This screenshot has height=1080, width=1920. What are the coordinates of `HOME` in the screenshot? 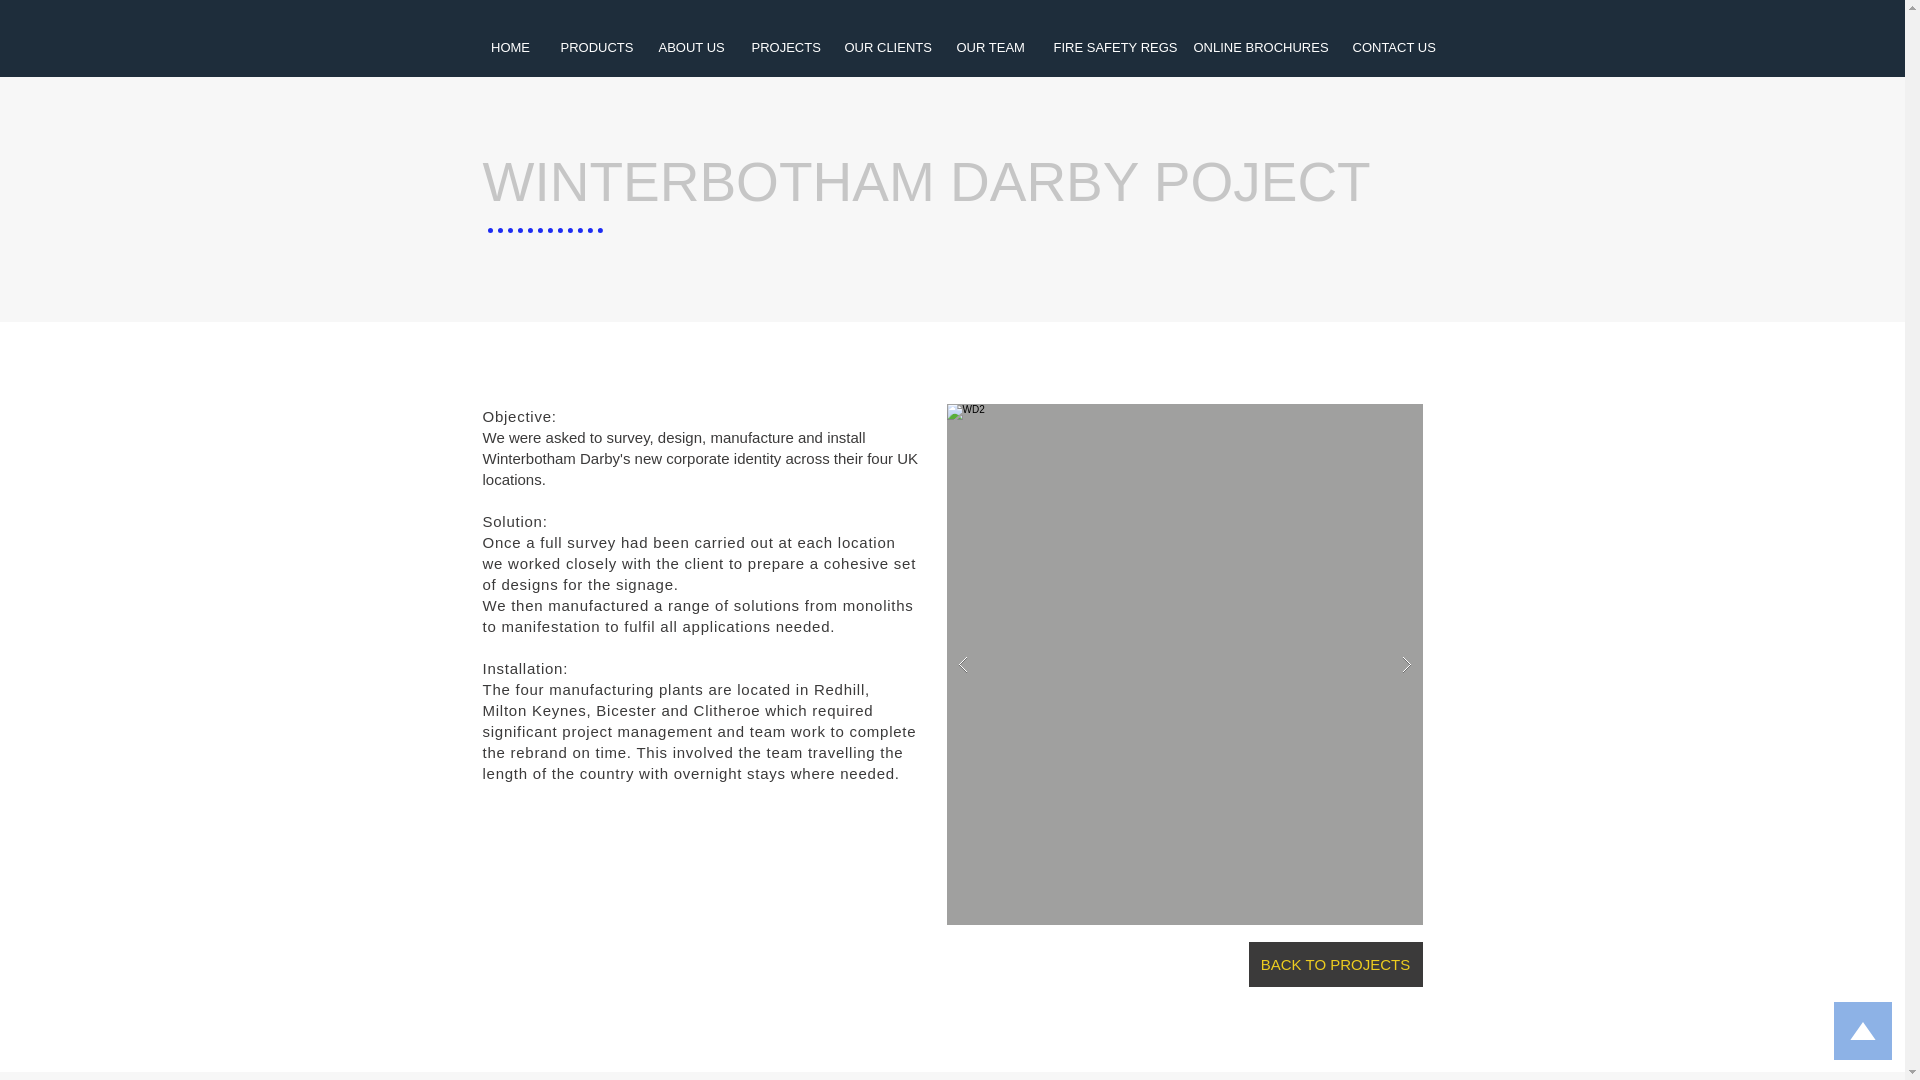 It's located at (510, 47).